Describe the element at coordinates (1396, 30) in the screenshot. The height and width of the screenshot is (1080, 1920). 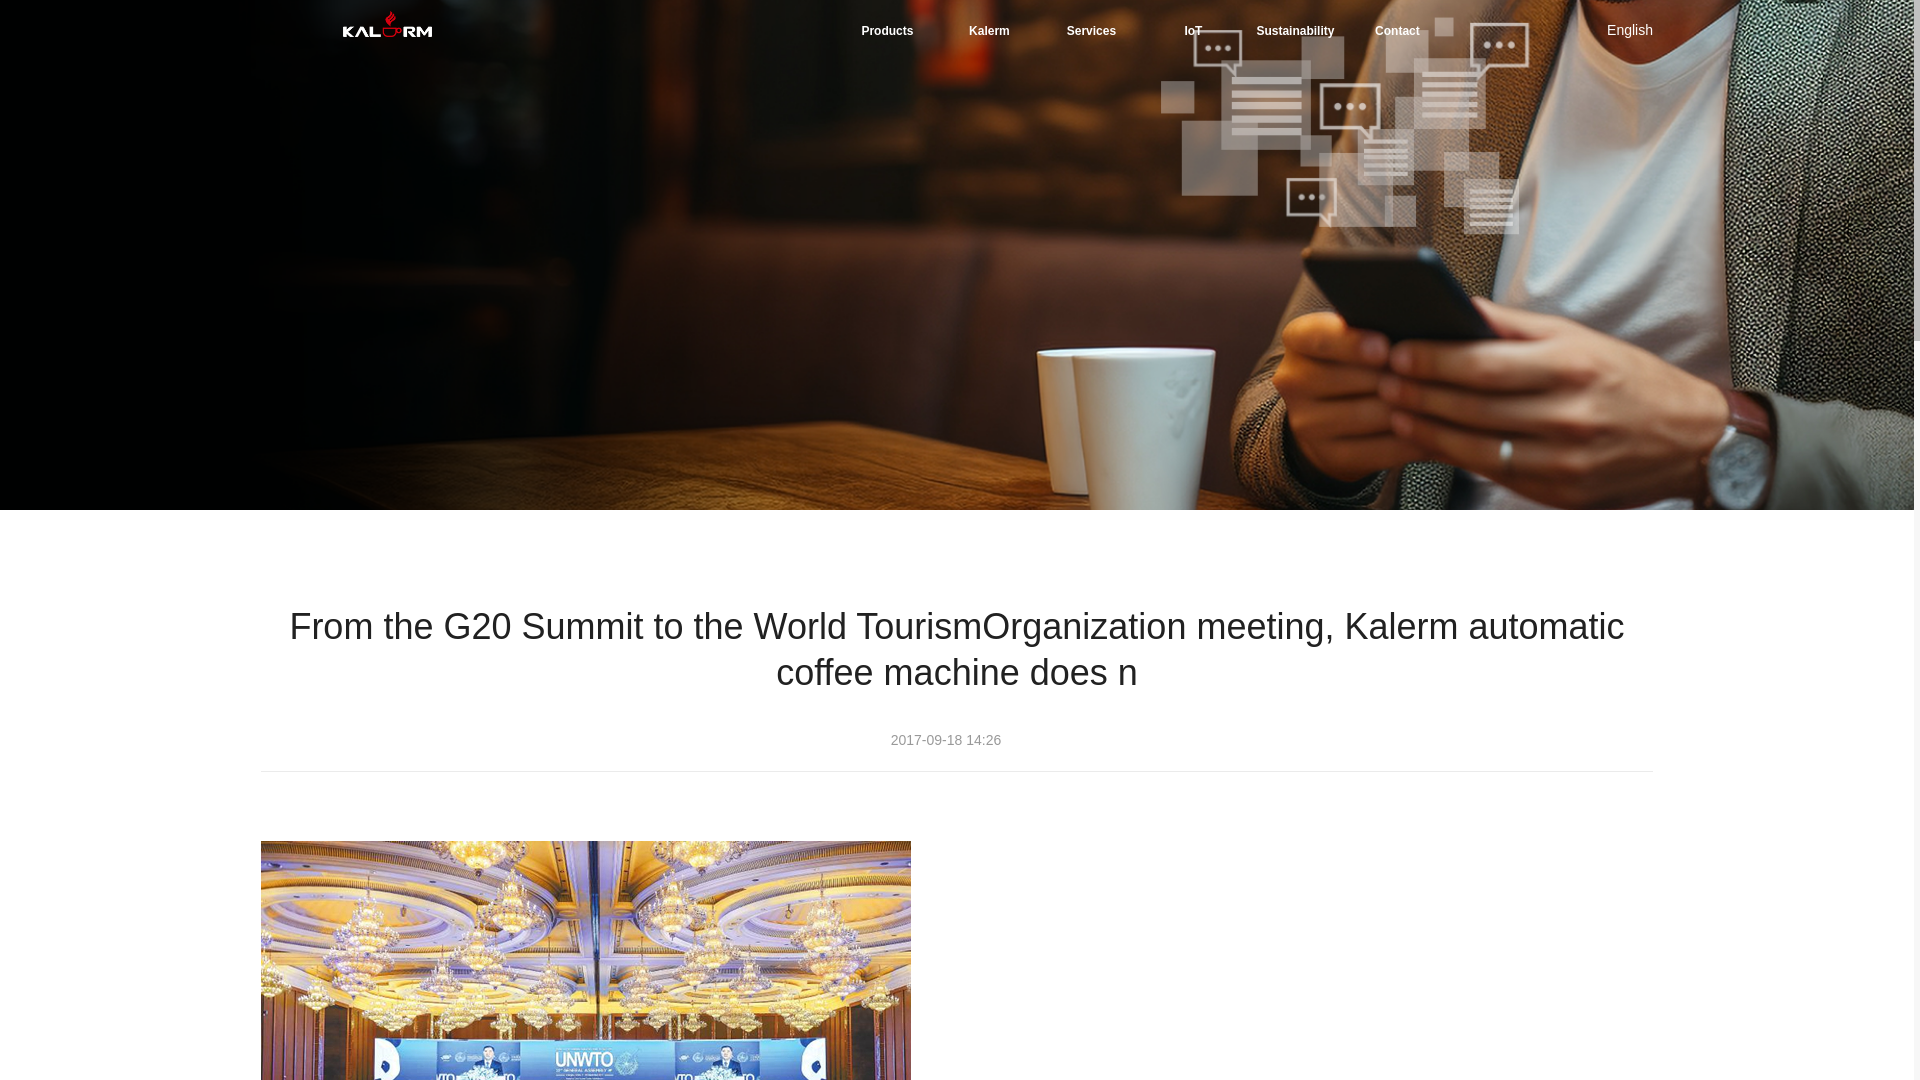
I see `Contact` at that location.